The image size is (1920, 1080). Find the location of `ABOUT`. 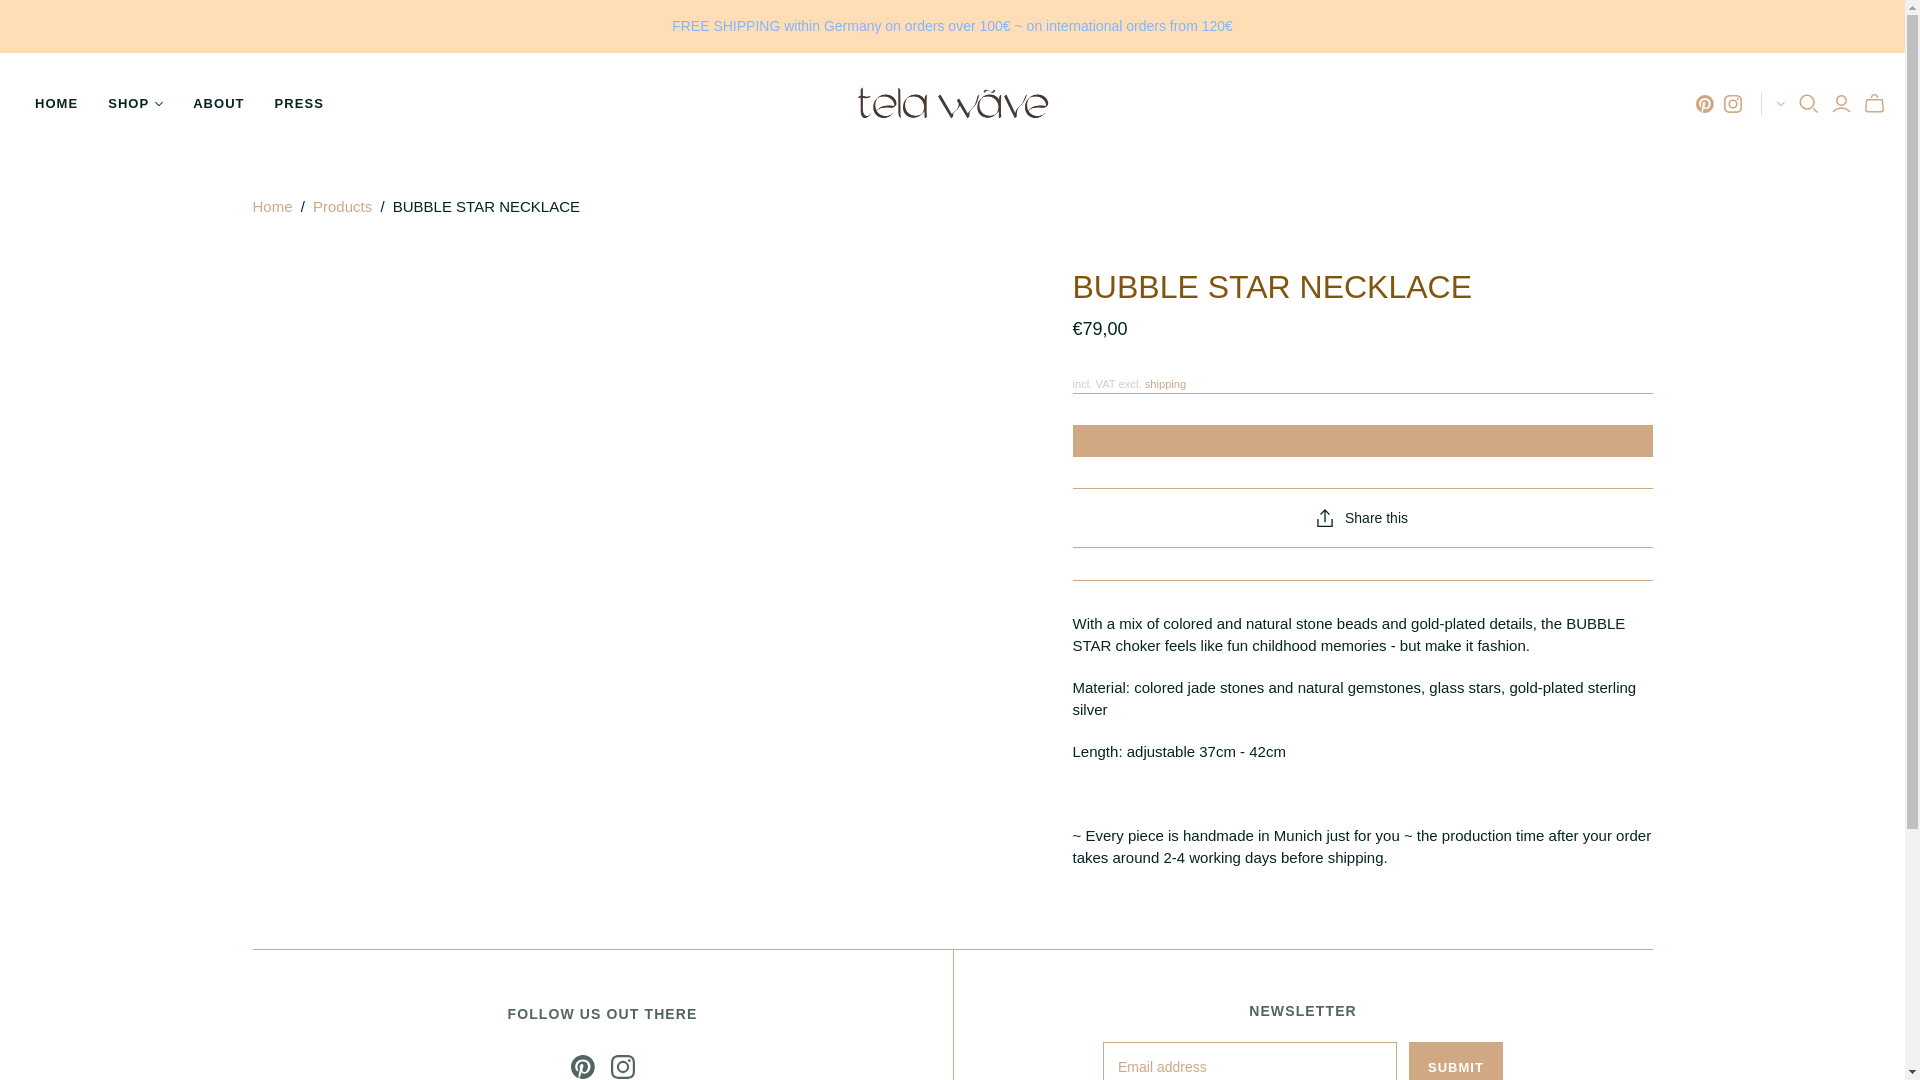

ABOUT is located at coordinates (218, 104).